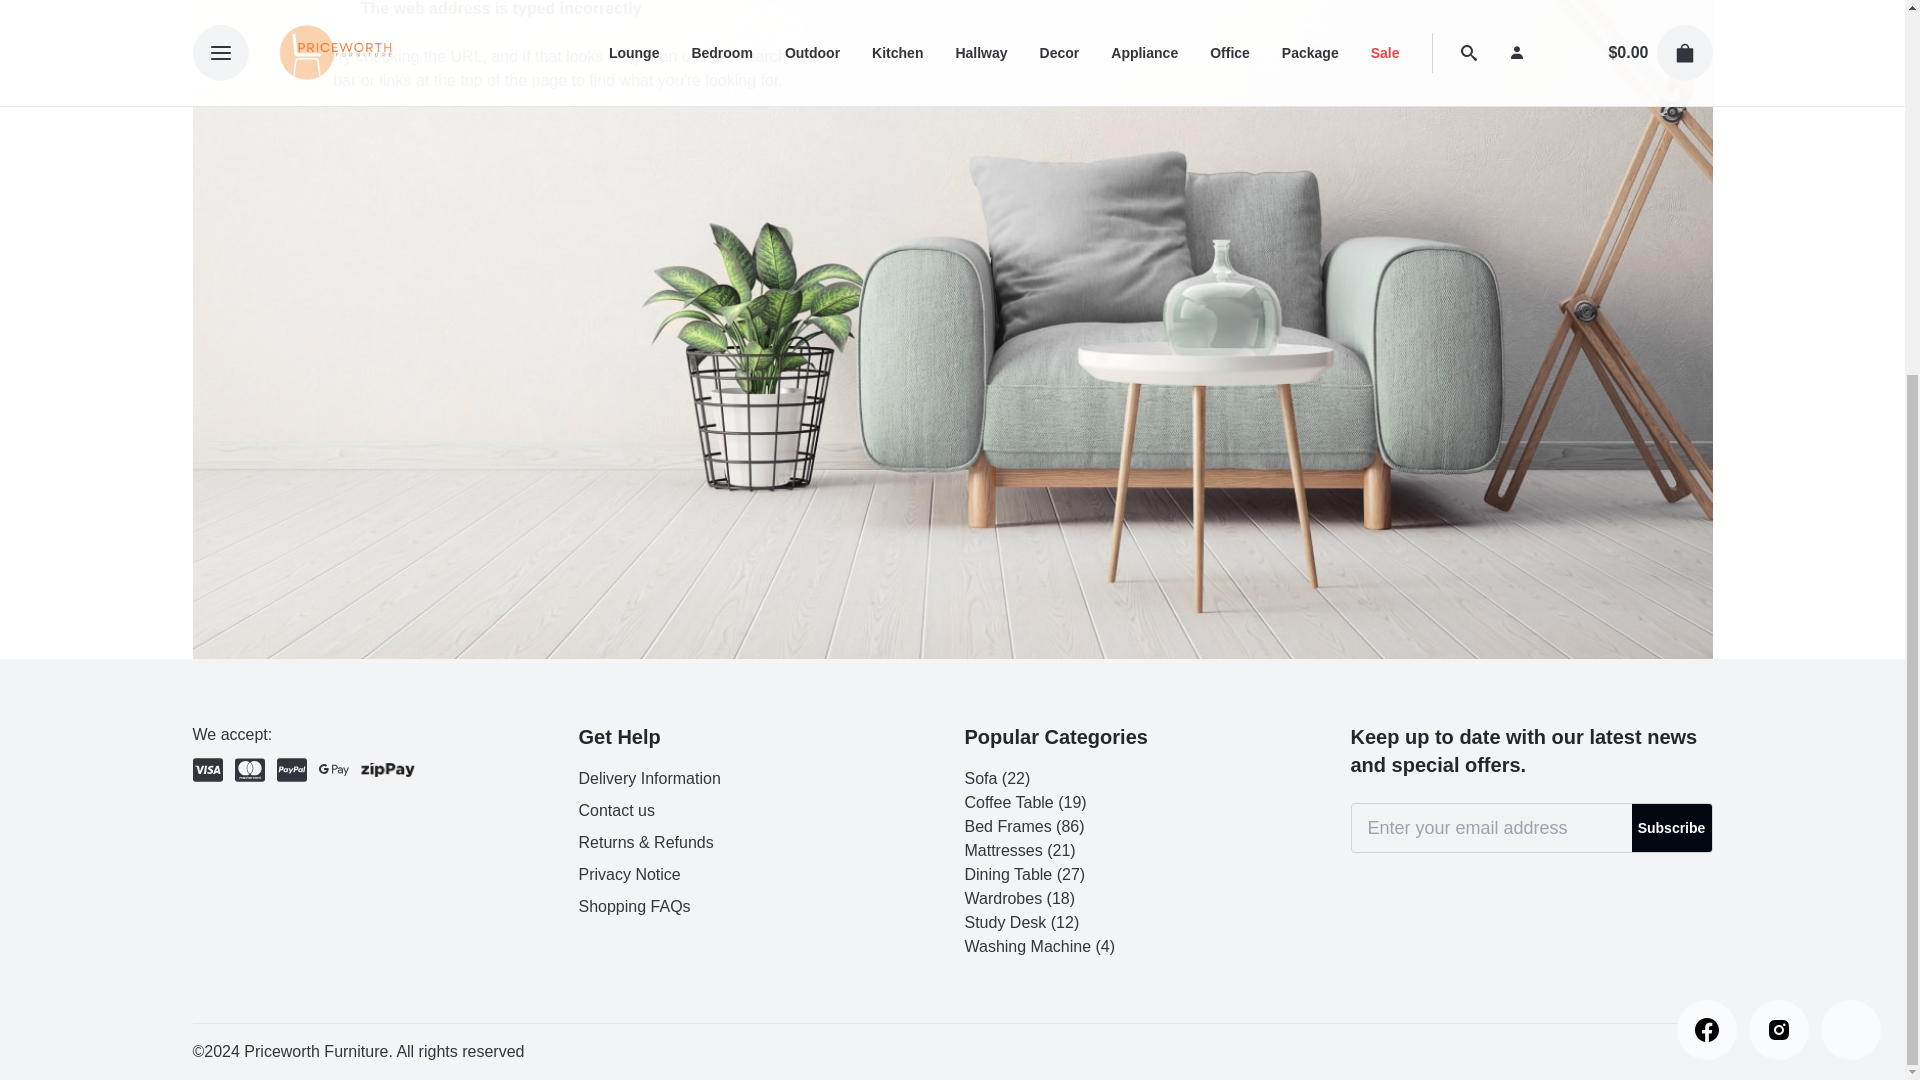 The width and height of the screenshot is (1920, 1080). I want to click on Contact us, so click(616, 810).